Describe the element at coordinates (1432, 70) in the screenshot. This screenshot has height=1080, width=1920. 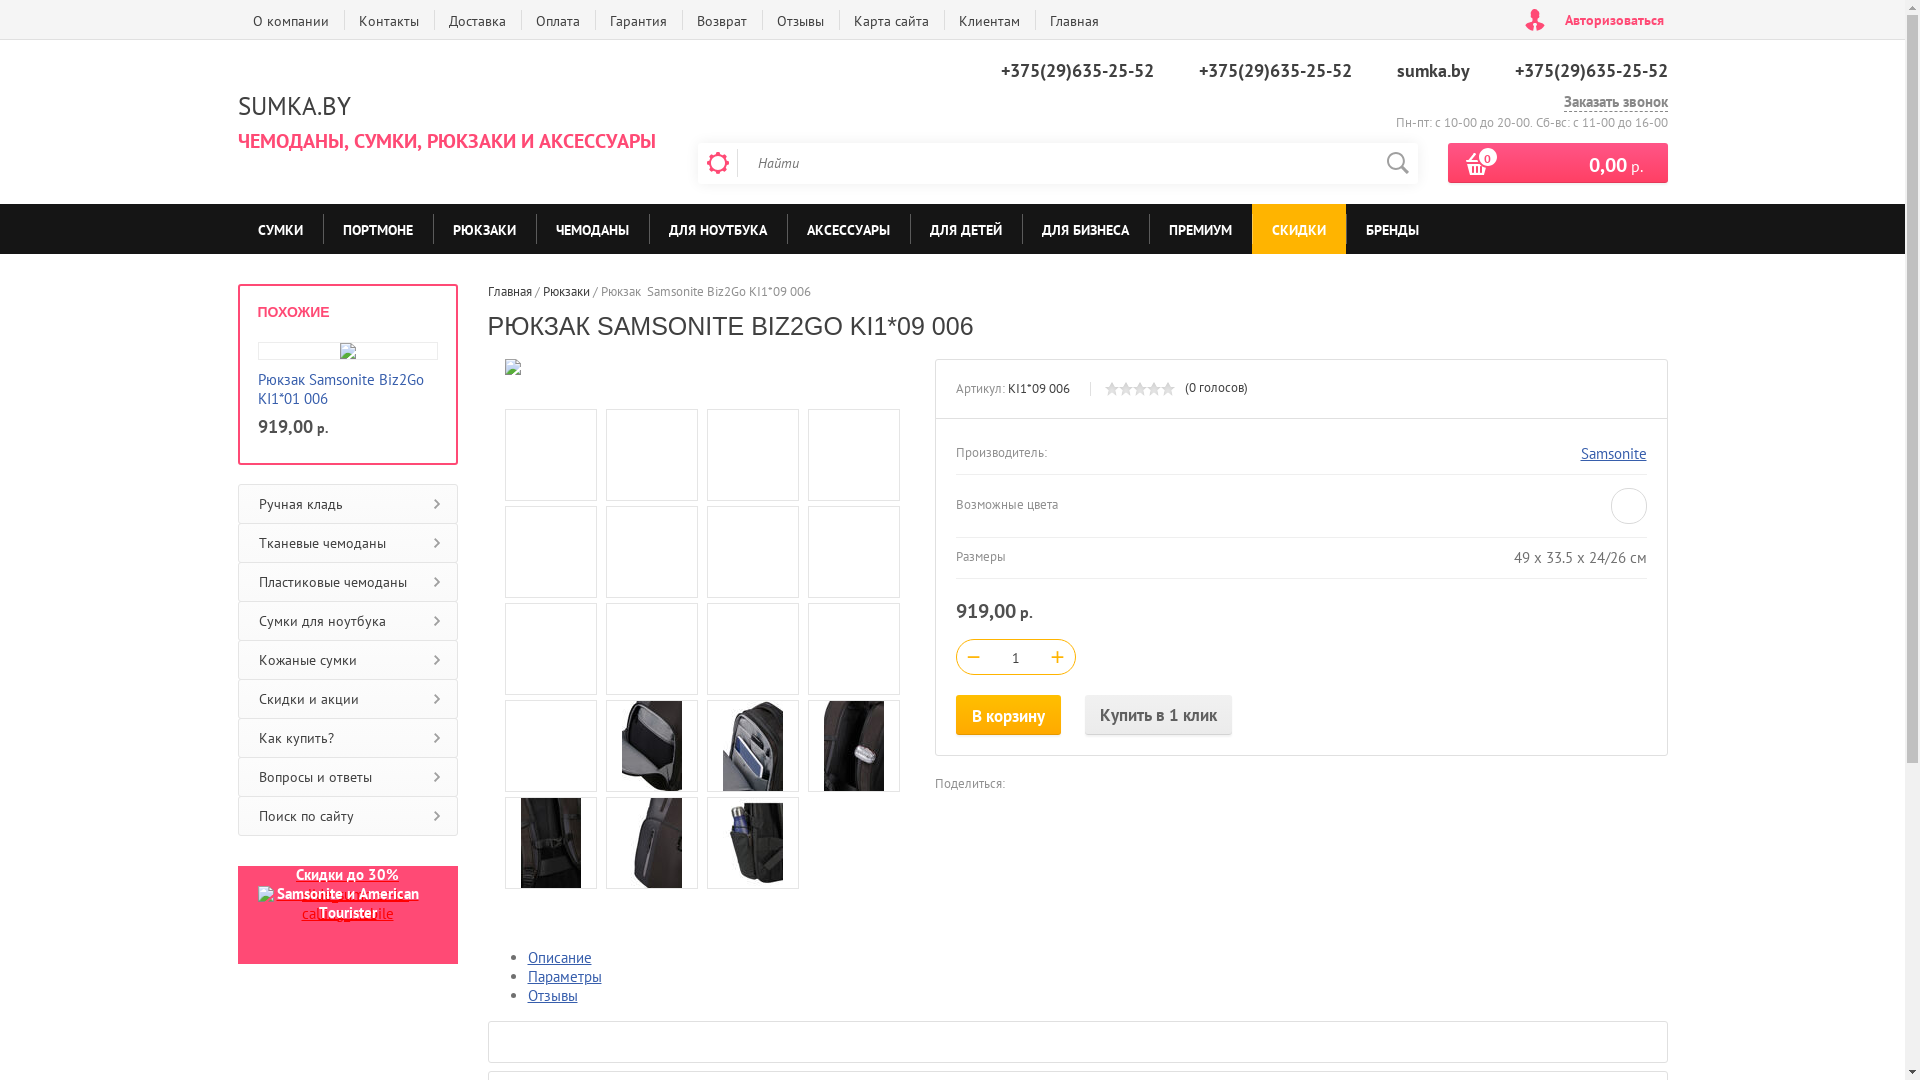
I see `sumka.by` at that location.